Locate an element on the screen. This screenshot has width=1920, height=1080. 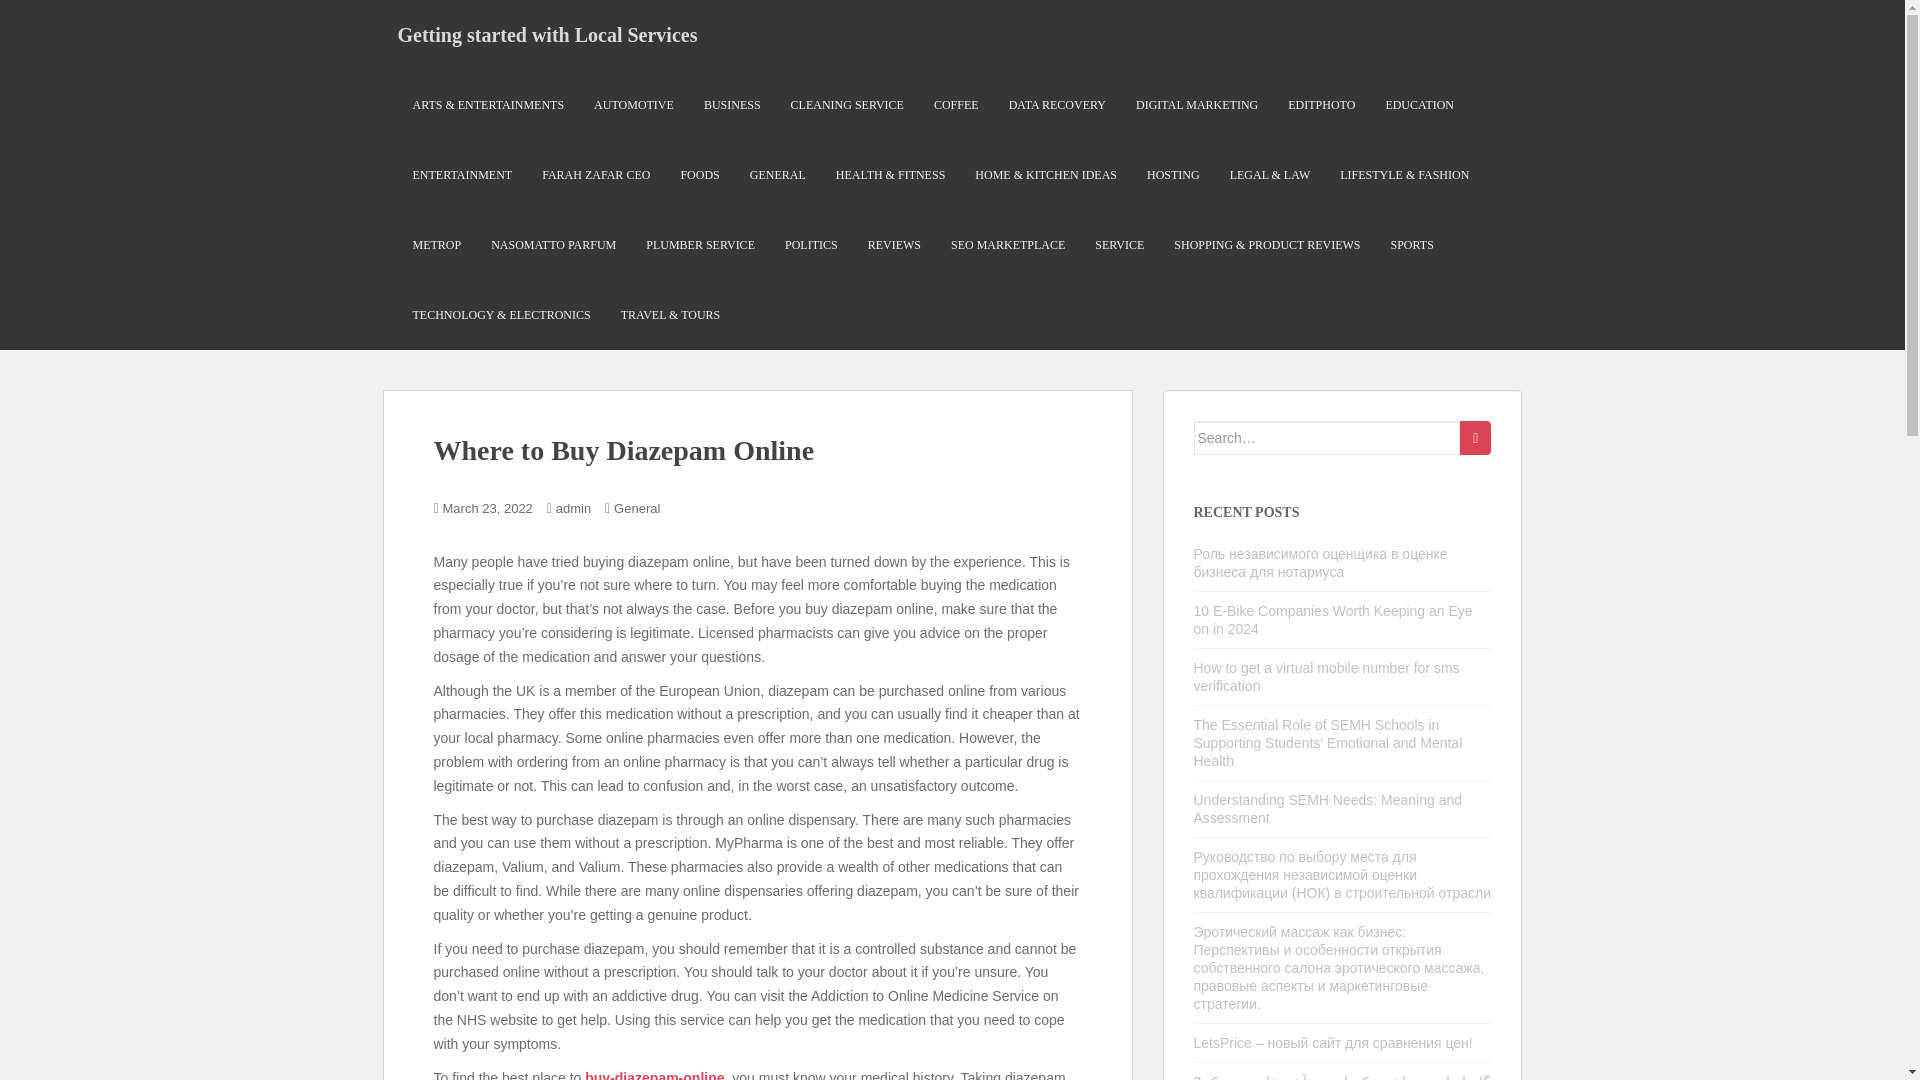
EDITPHOTO is located at coordinates (1322, 105).